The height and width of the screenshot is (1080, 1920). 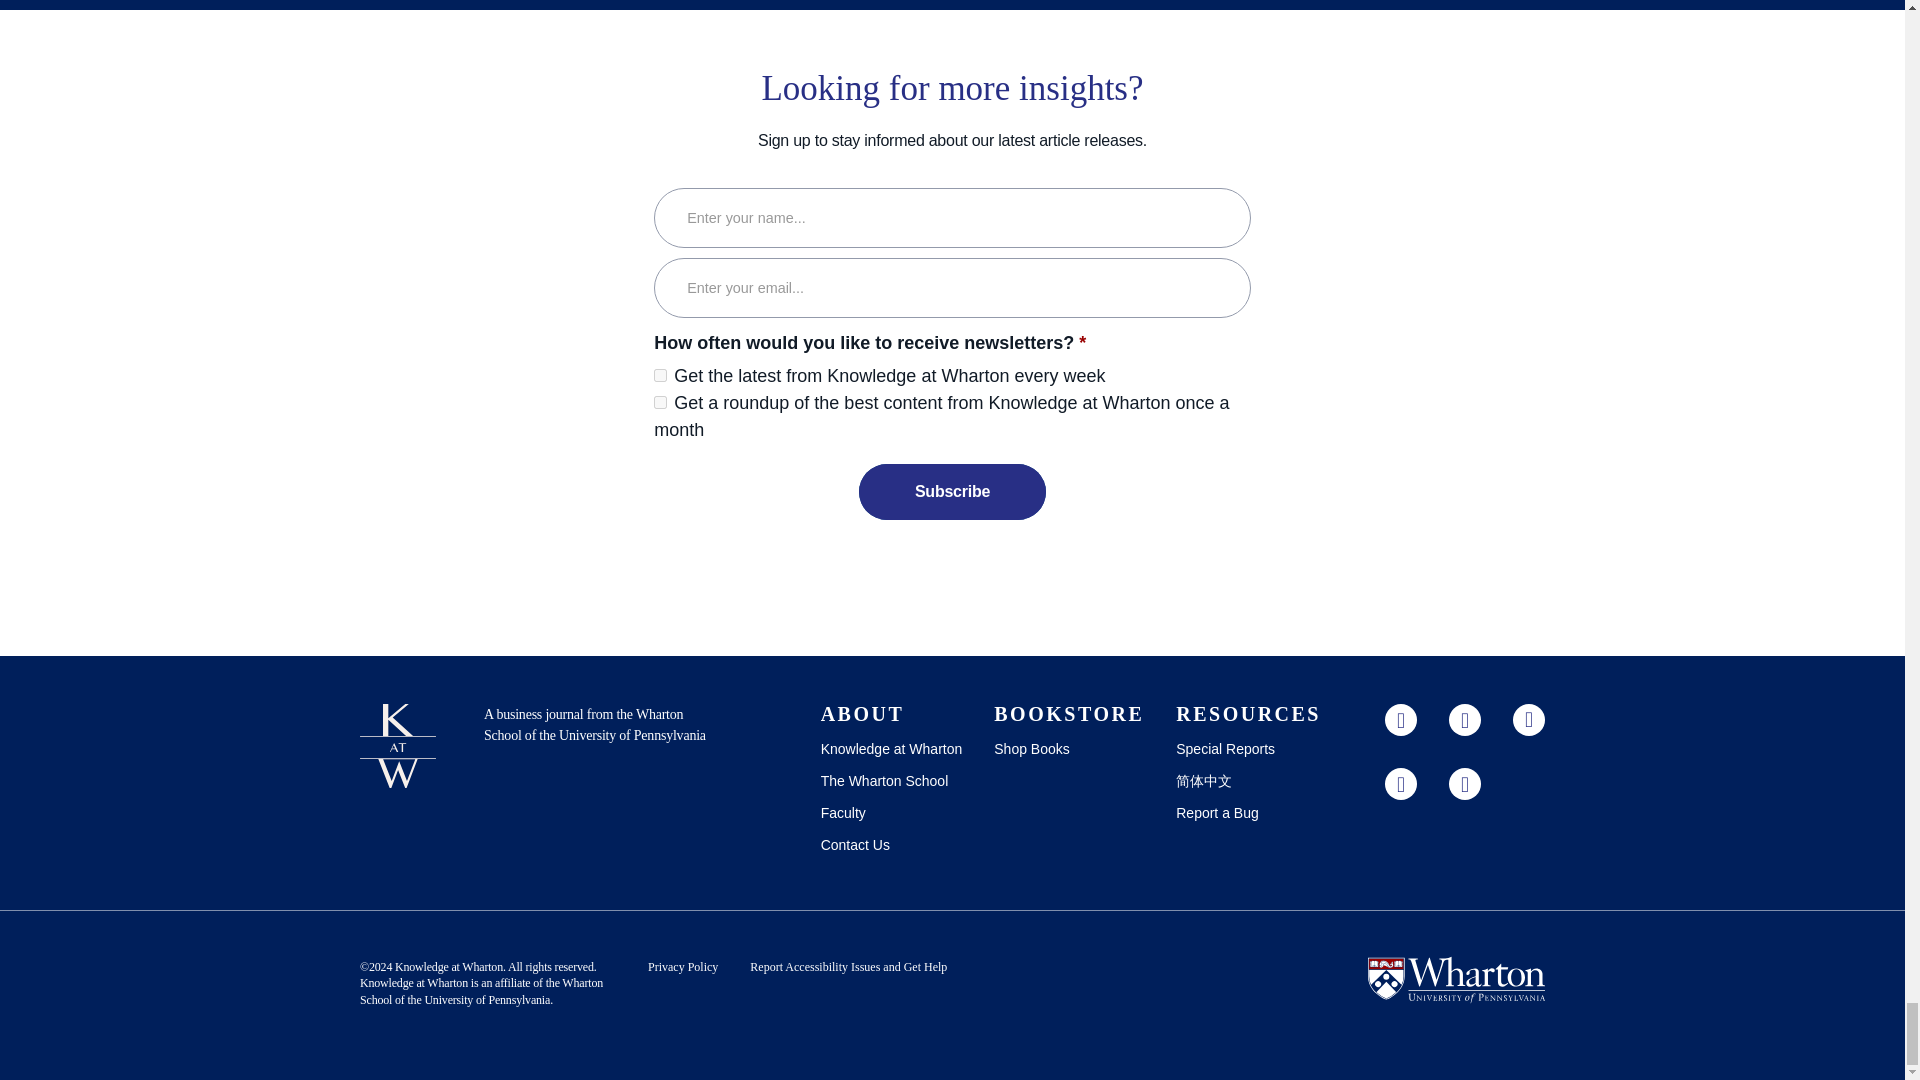 What do you see at coordinates (449, 967) in the screenshot?
I see `Knowledge at Wharton` at bounding box center [449, 967].